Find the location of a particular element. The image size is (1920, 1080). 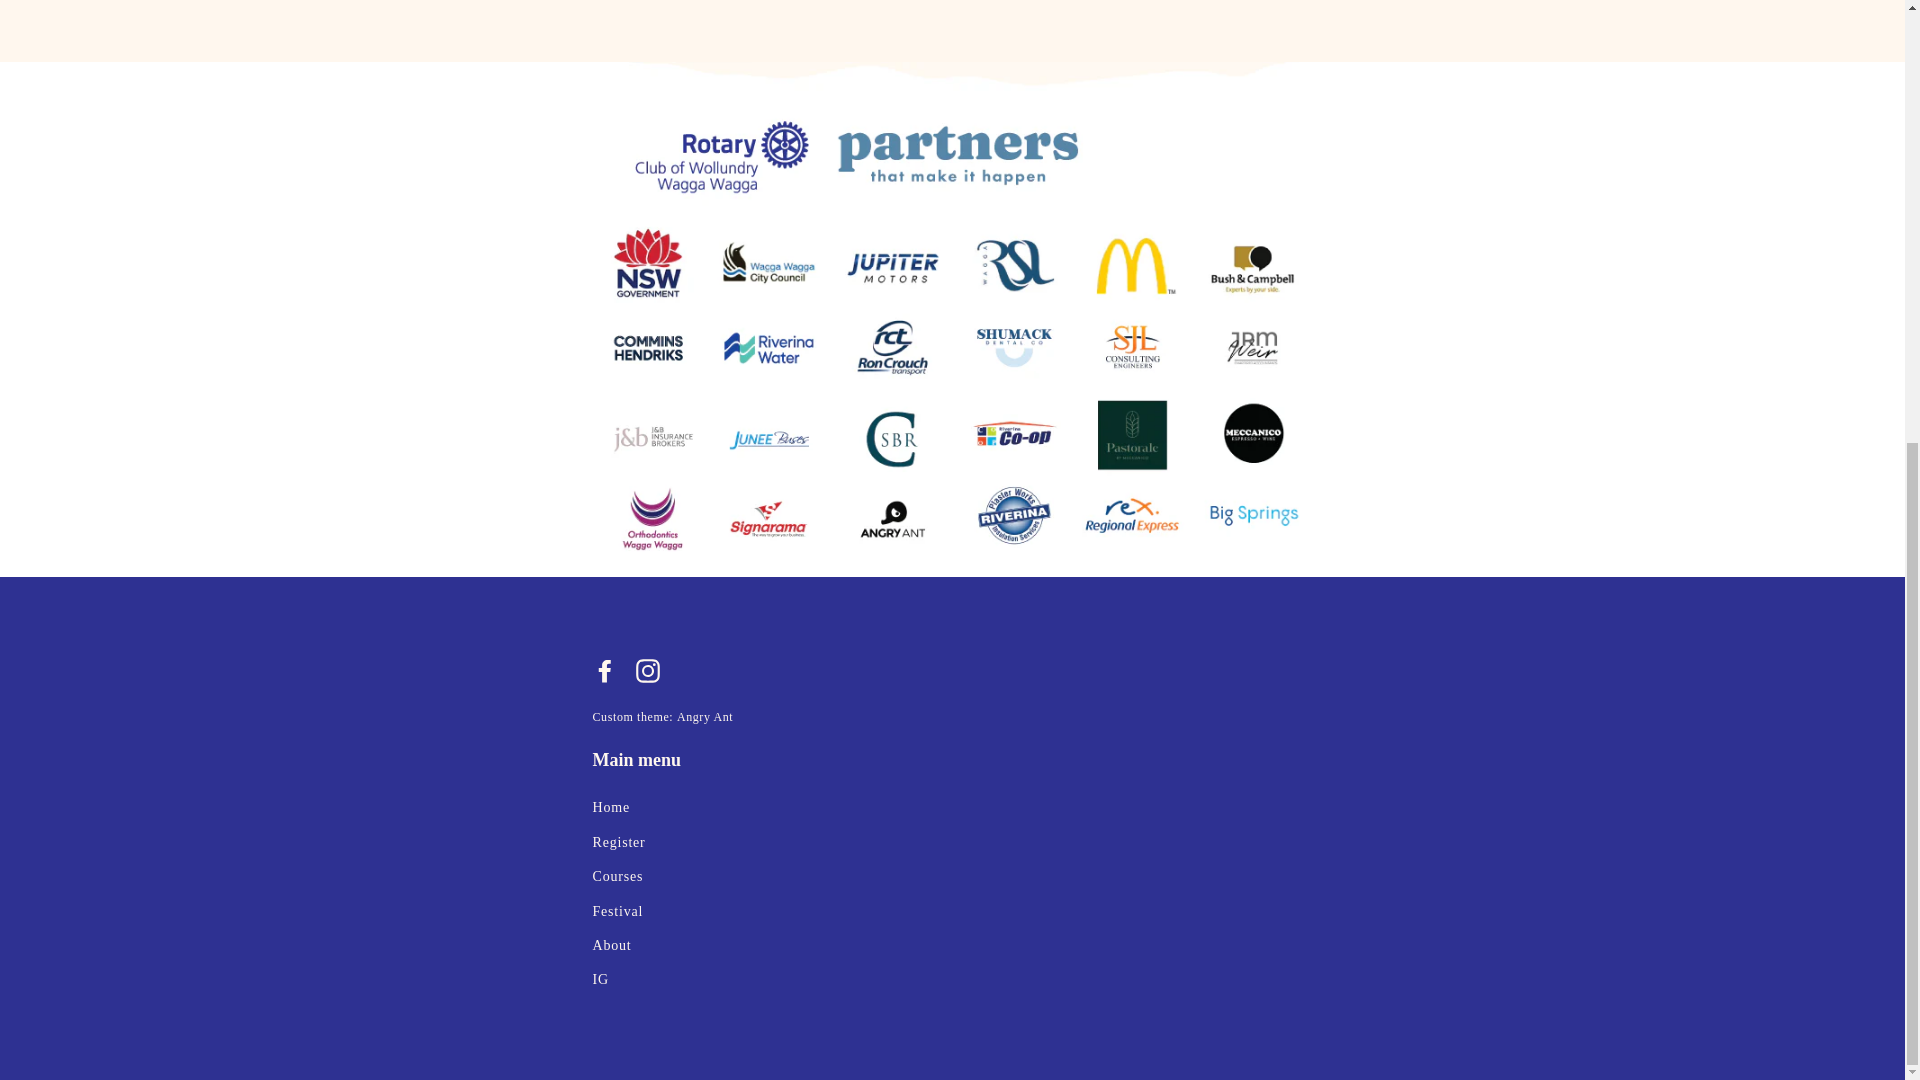

Festival is located at coordinates (951, 912).